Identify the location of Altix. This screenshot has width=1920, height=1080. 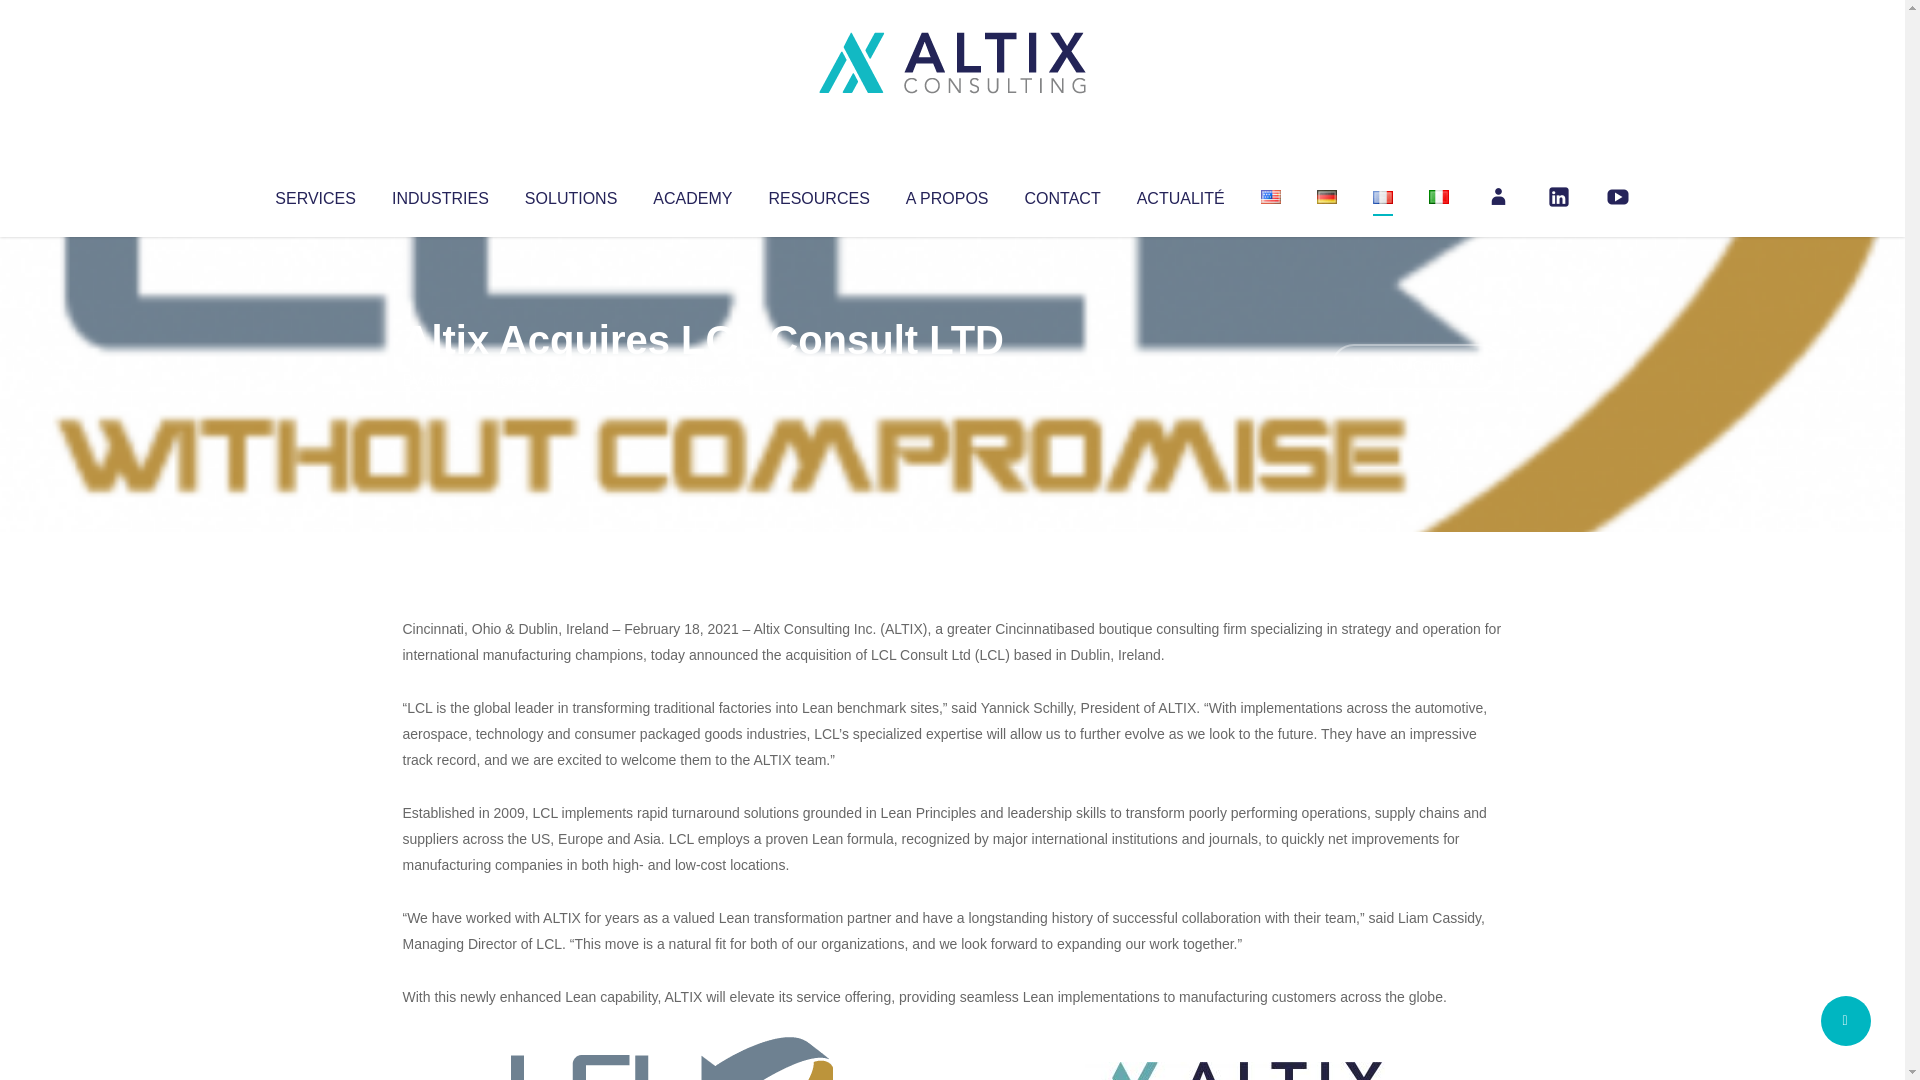
(440, 380).